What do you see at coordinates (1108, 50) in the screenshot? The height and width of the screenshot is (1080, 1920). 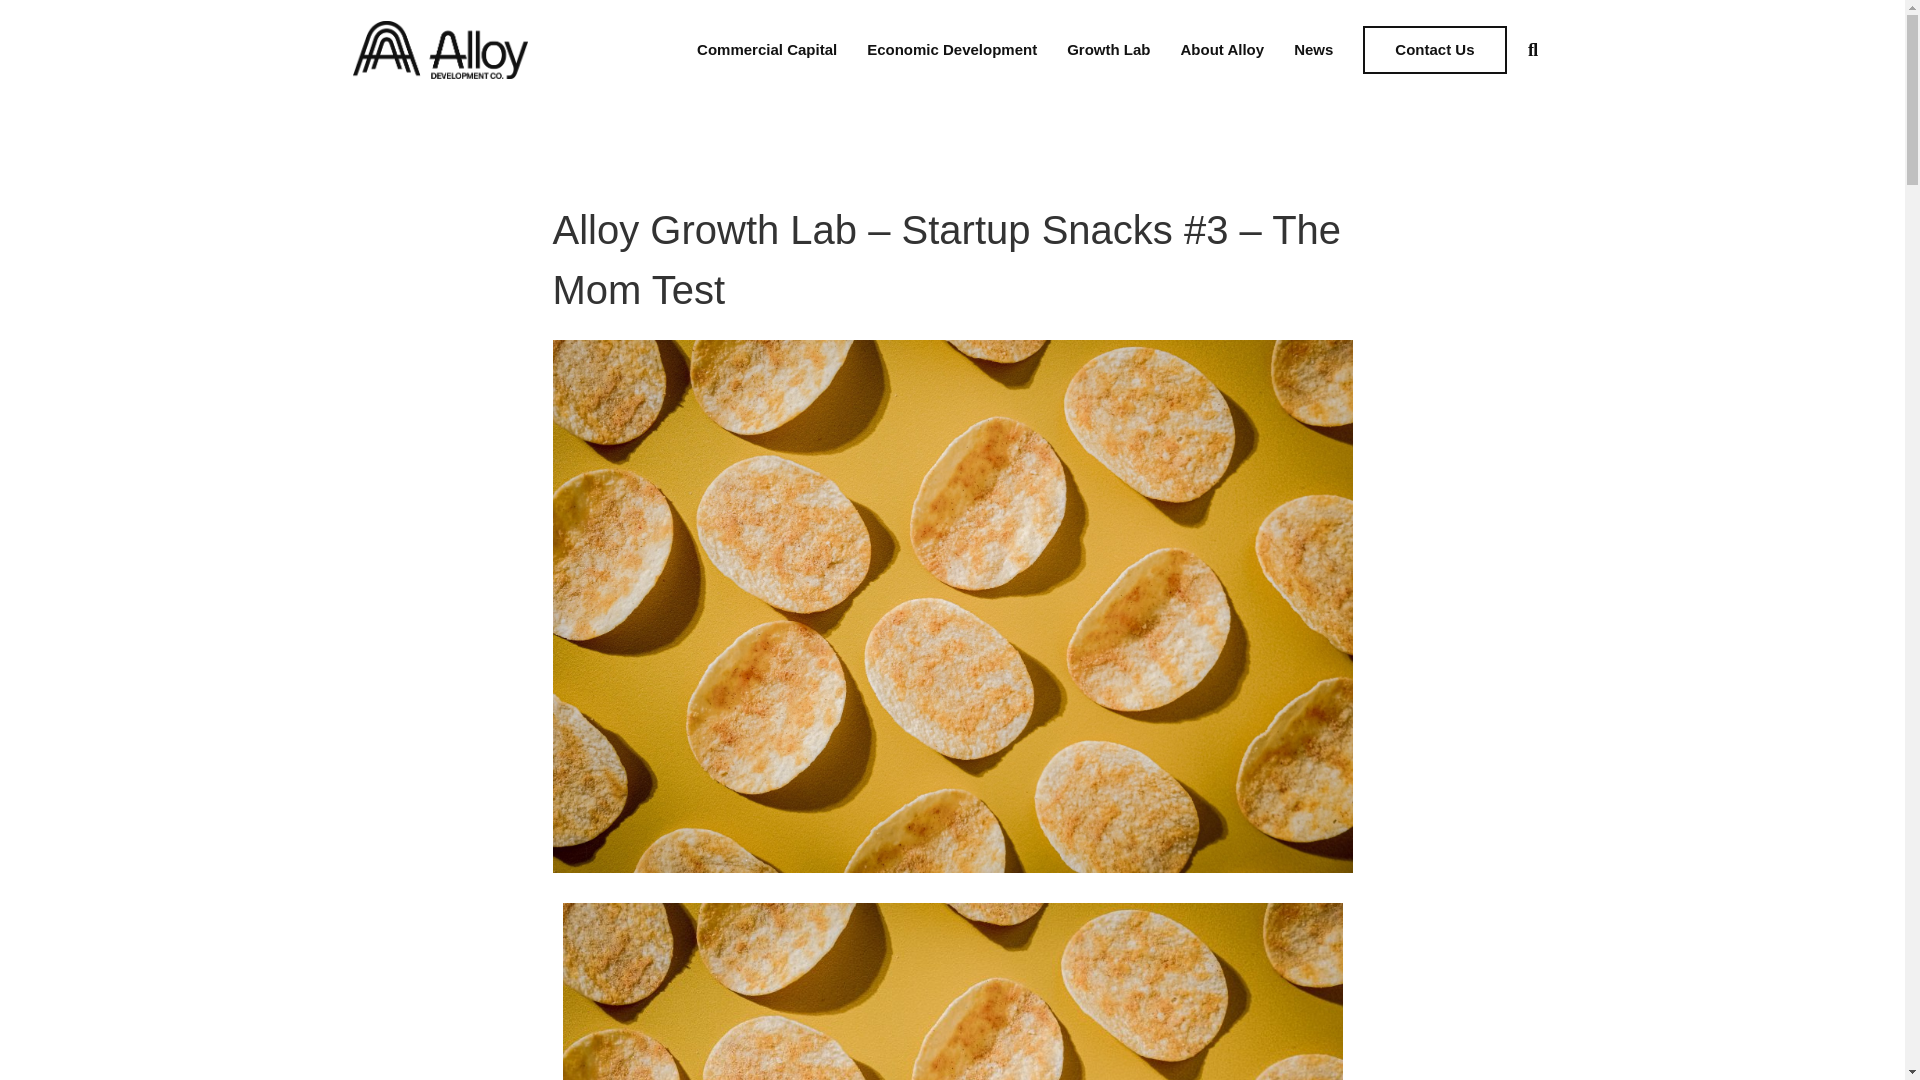 I see `Growth Lab` at bounding box center [1108, 50].